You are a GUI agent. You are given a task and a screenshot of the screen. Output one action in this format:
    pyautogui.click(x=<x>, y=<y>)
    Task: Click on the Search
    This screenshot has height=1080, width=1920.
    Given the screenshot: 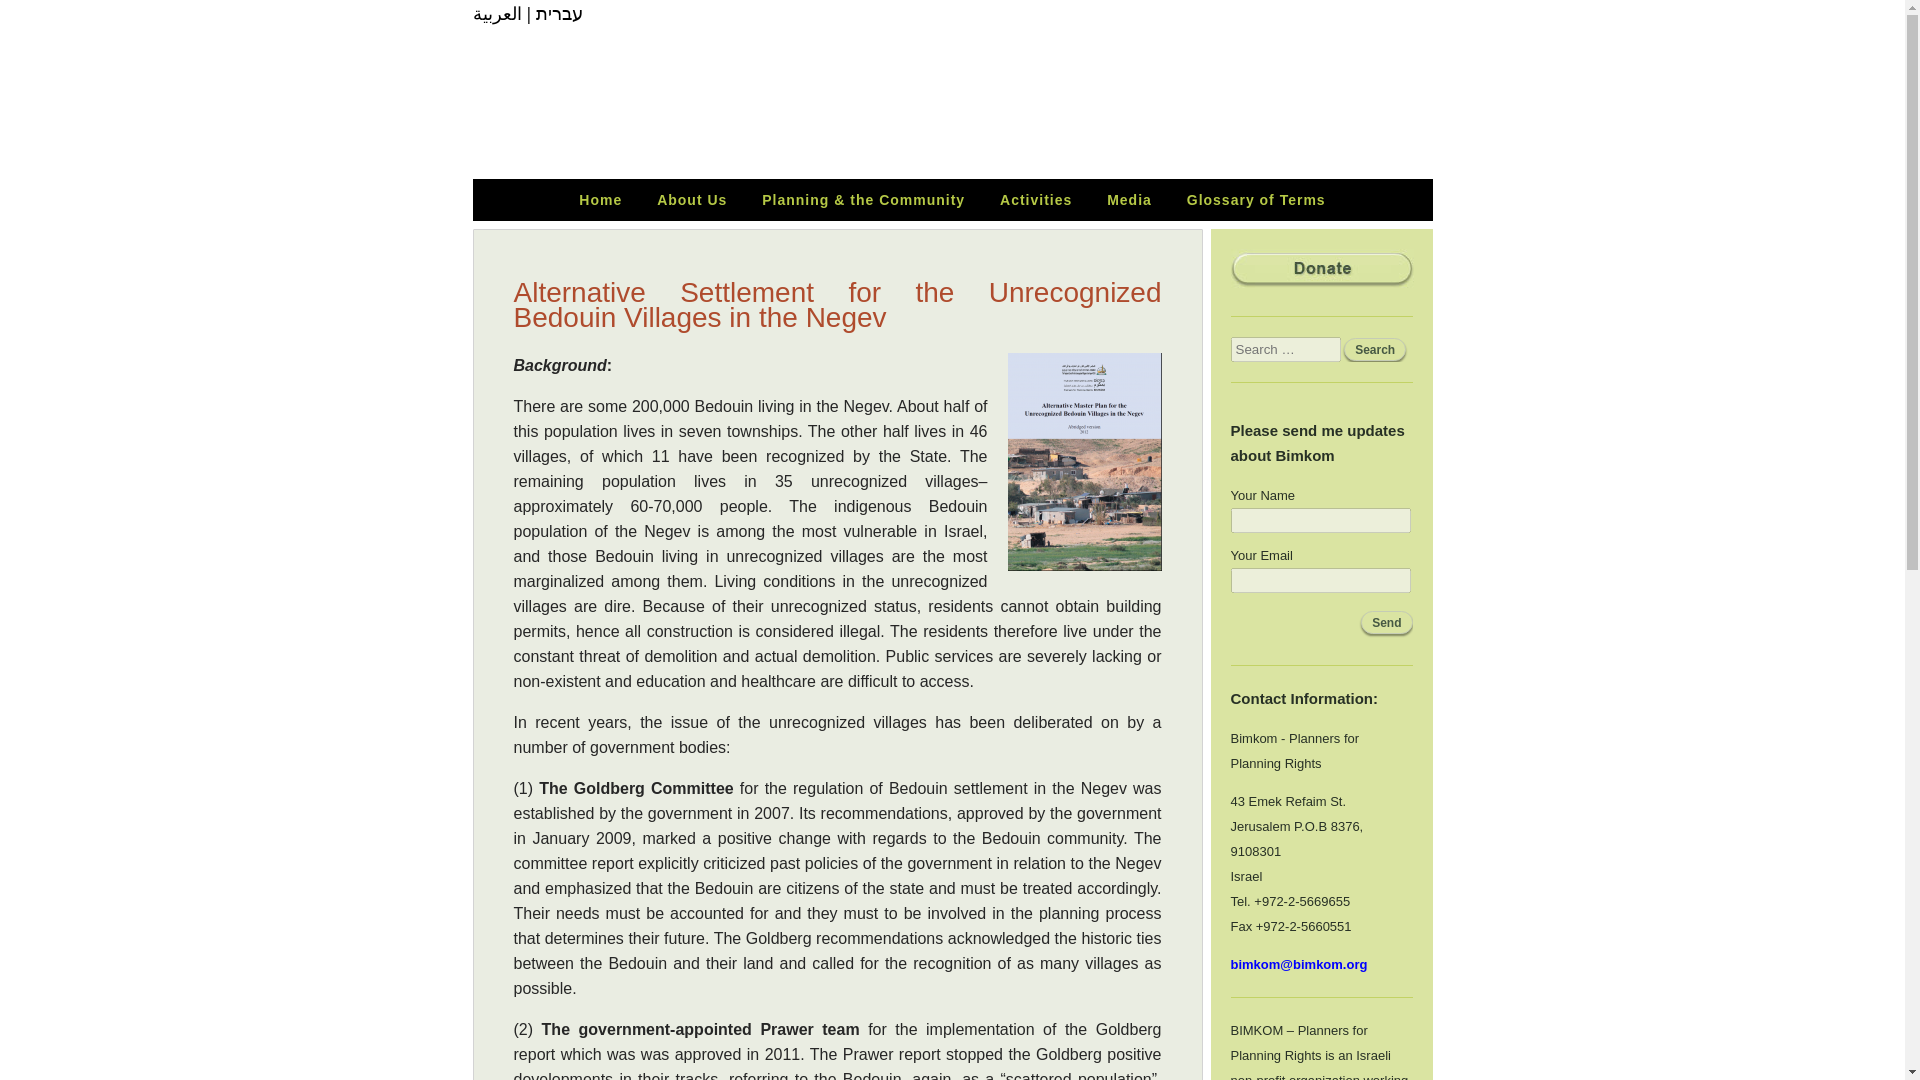 What is the action you would take?
    pyautogui.click(x=1374, y=349)
    